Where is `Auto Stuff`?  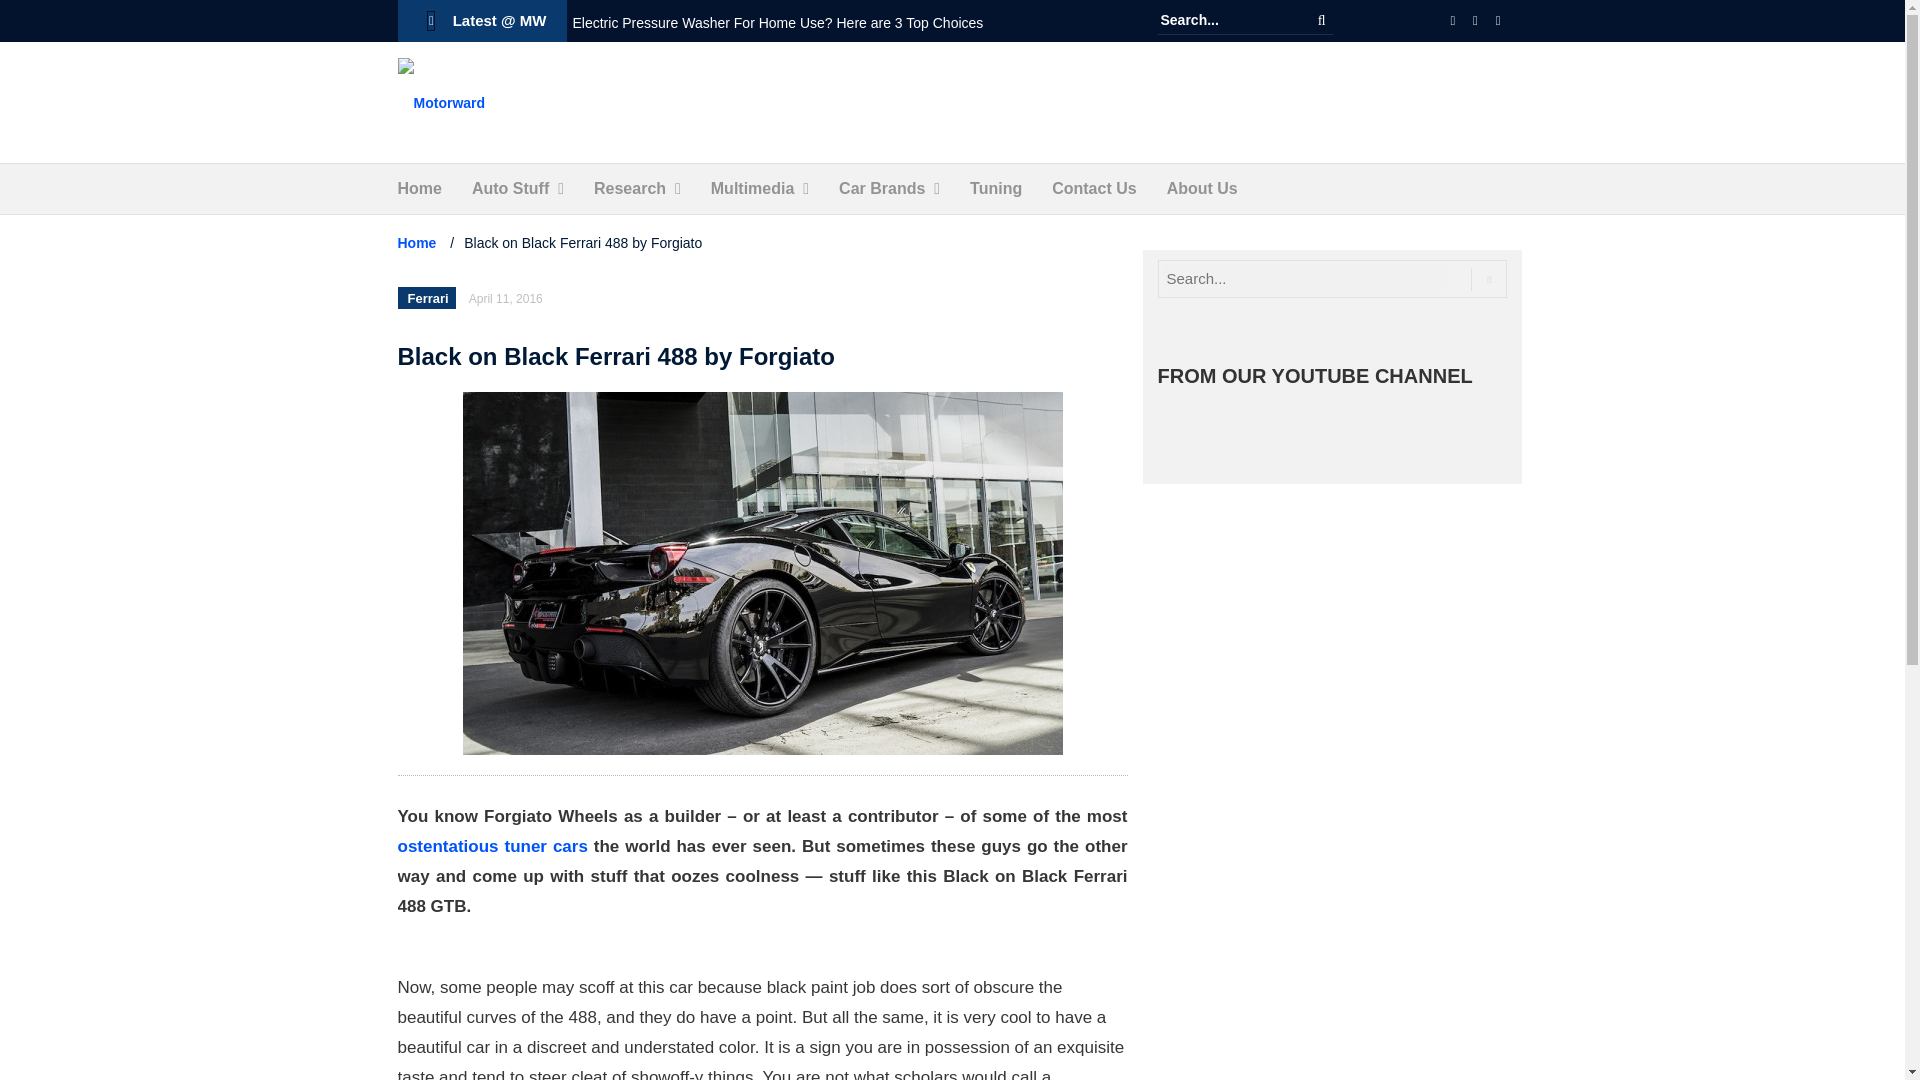
Auto Stuff is located at coordinates (510, 188).